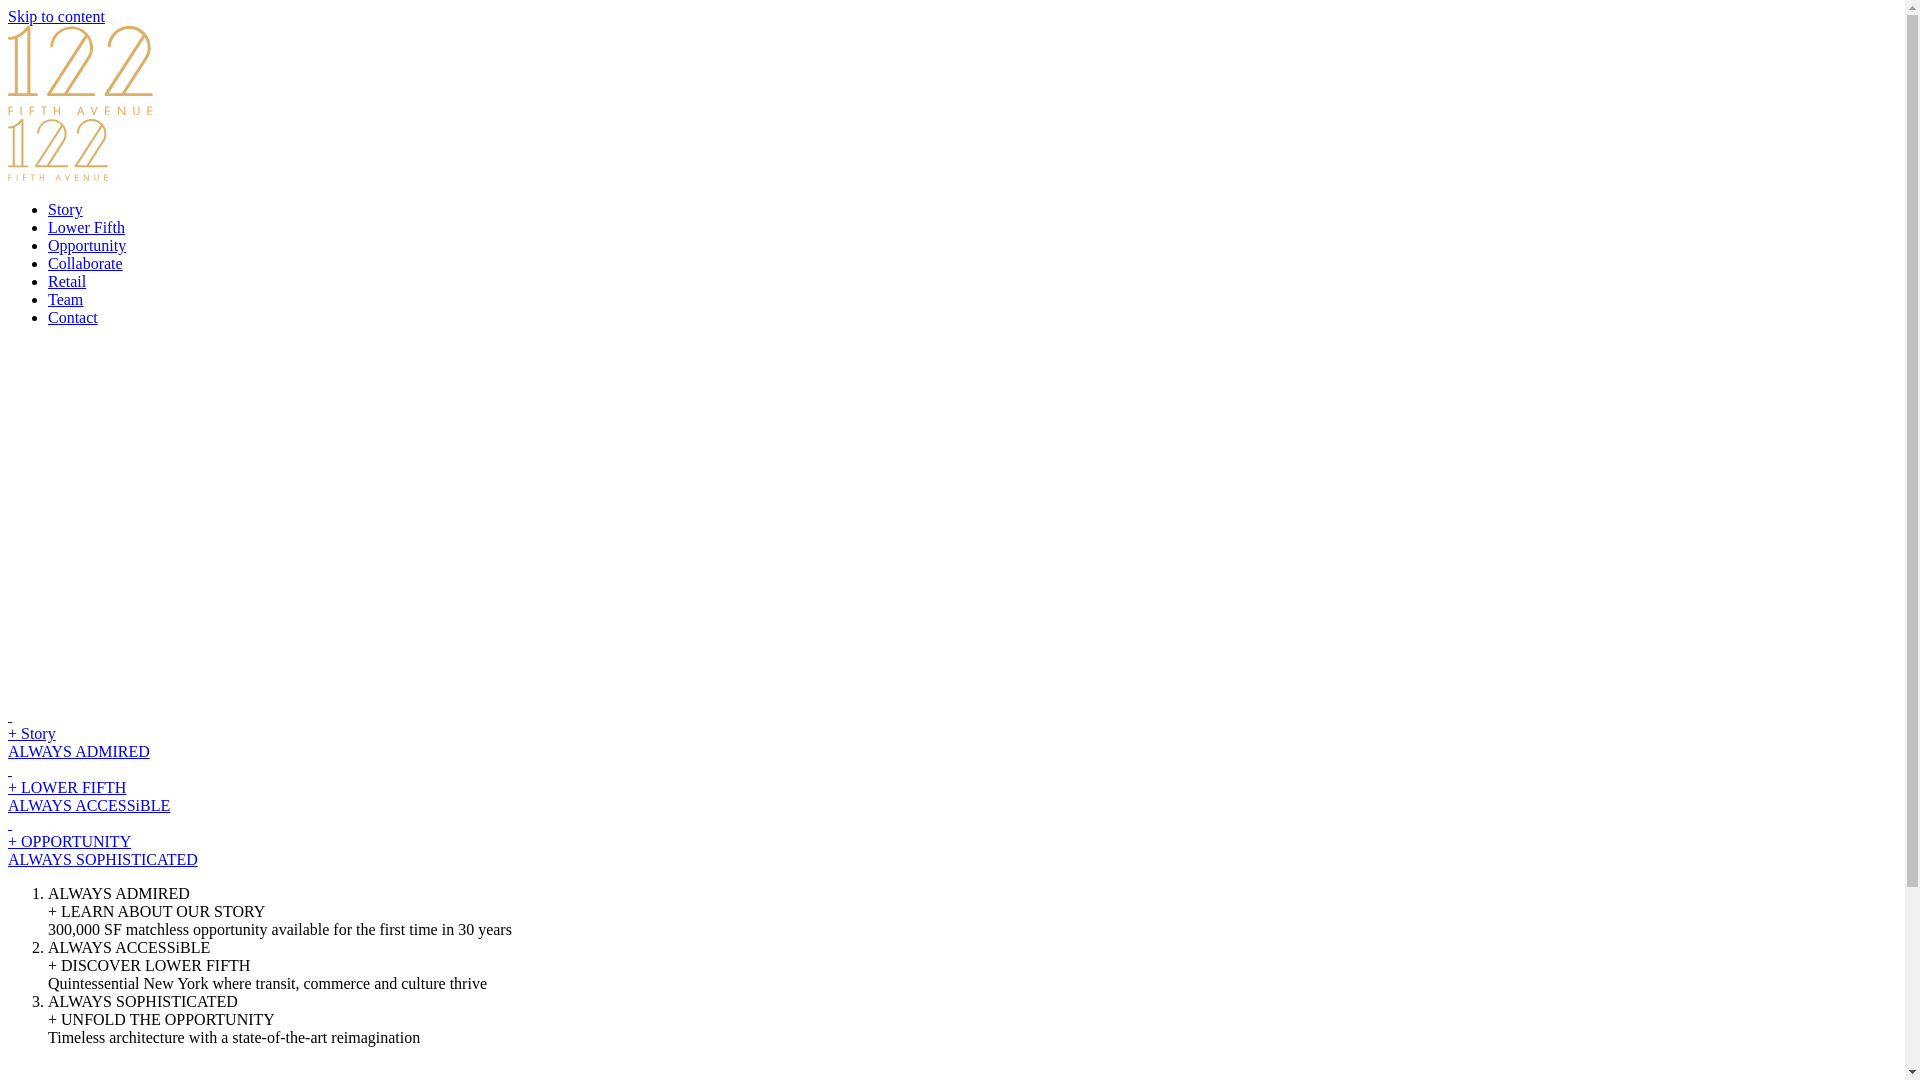 The image size is (1920, 1080). I want to click on ALWAYS SOPHISTICATED, so click(103, 860).